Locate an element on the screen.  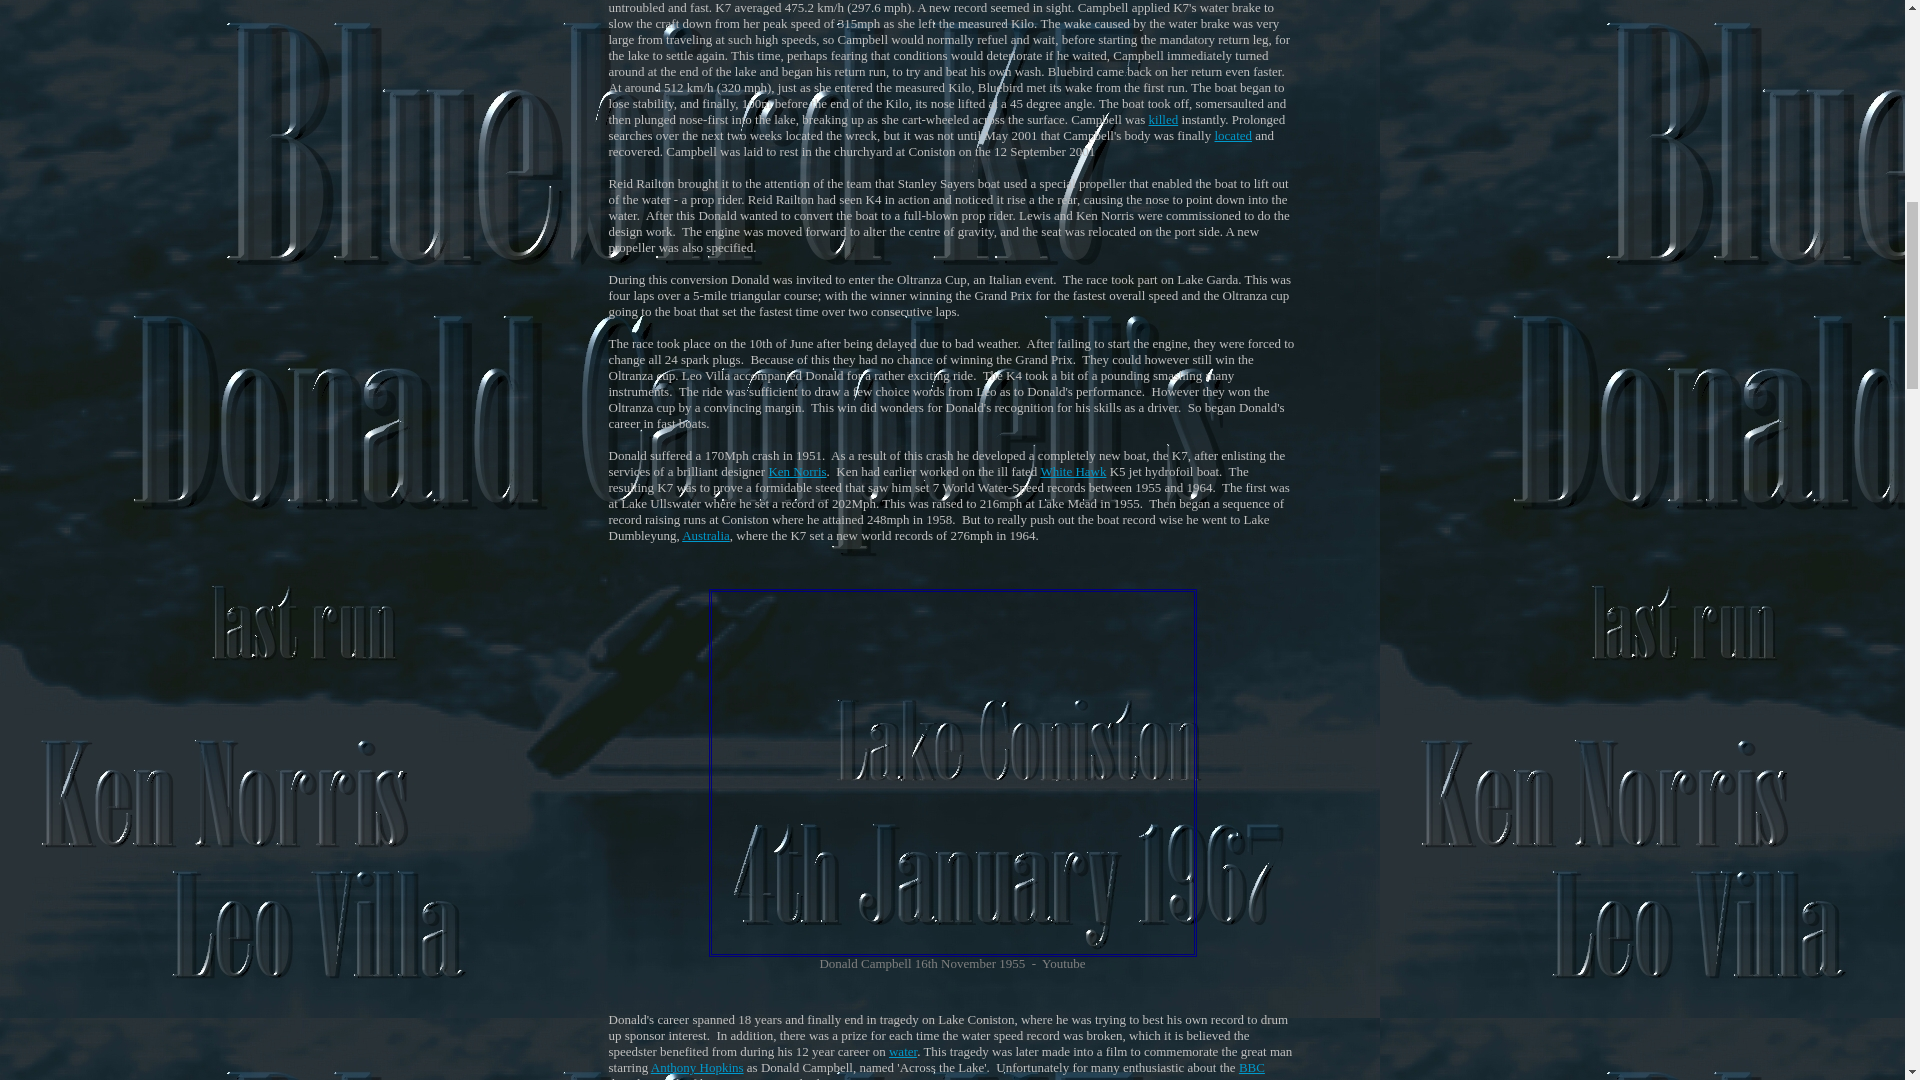
Anthony Hopkins is located at coordinates (697, 1066).